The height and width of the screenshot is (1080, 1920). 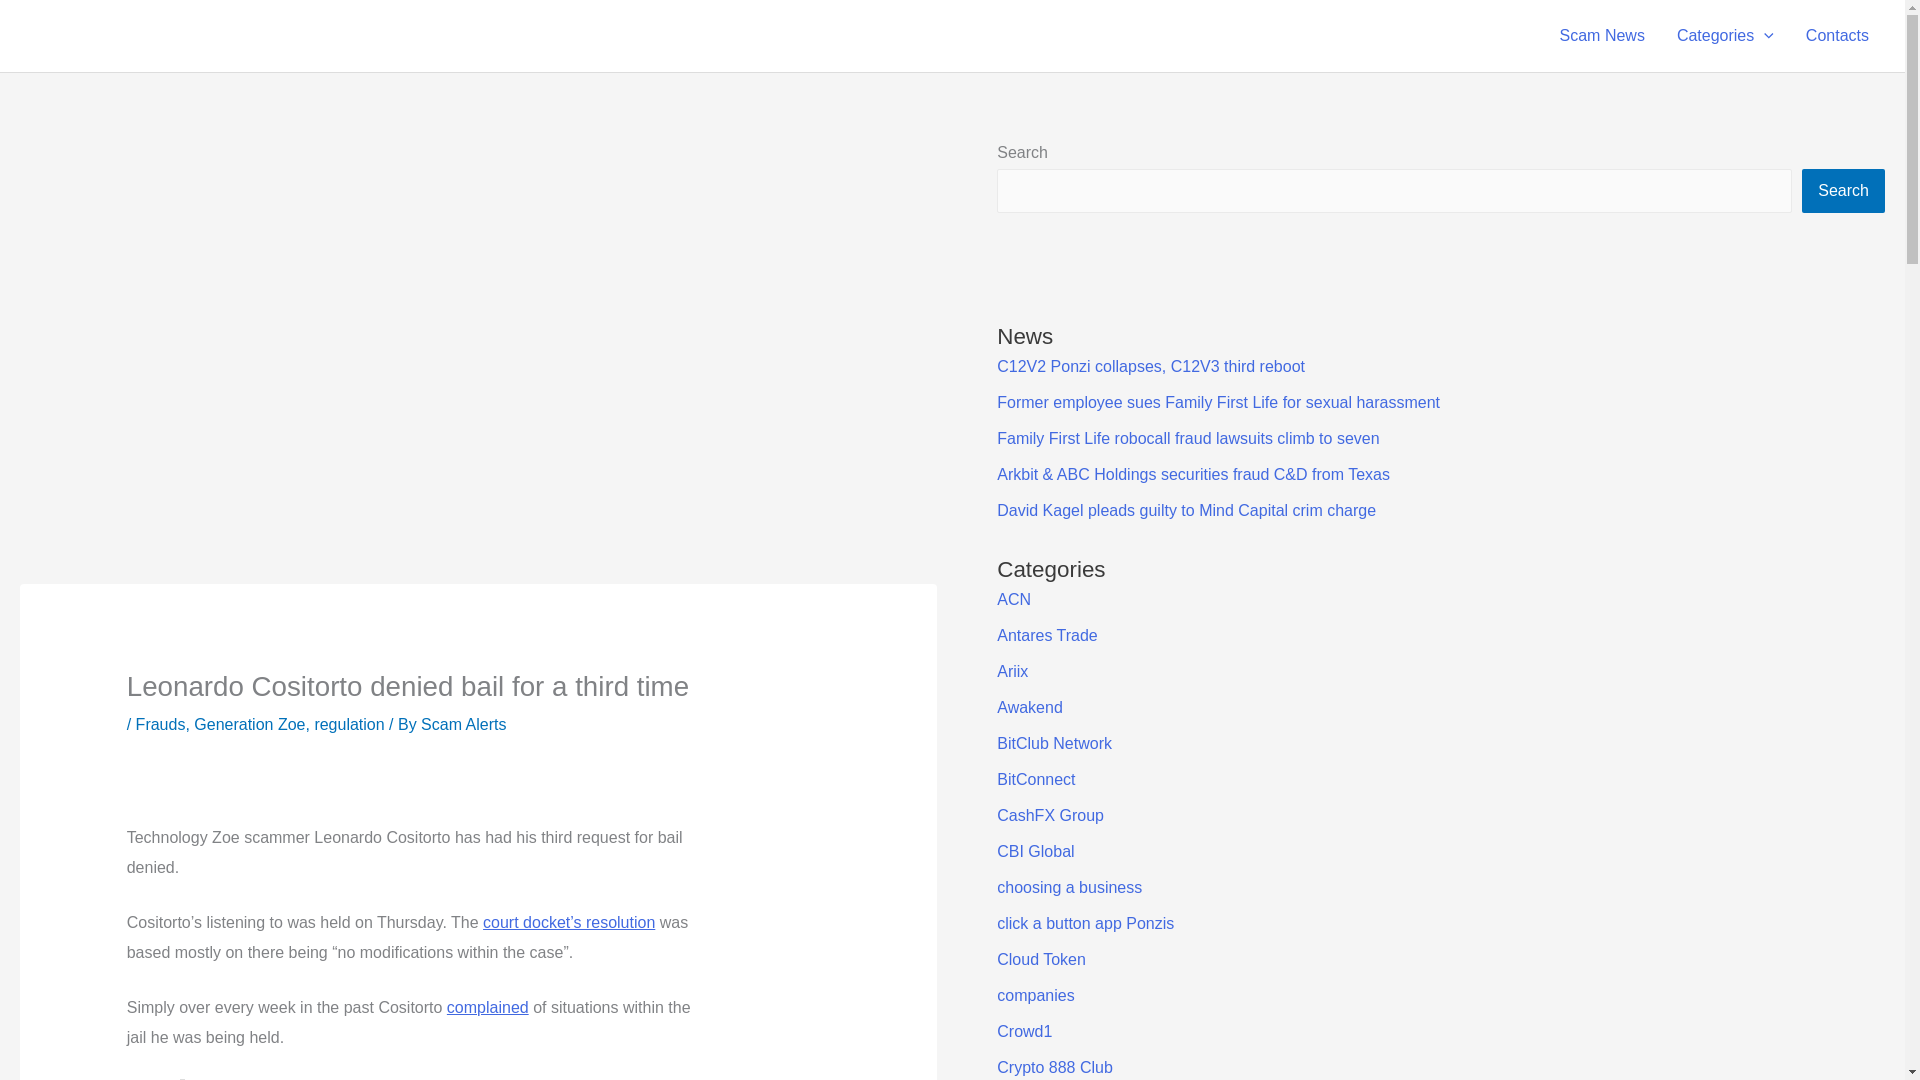 What do you see at coordinates (1084, 923) in the screenshot?
I see `click a button app Ponzis` at bounding box center [1084, 923].